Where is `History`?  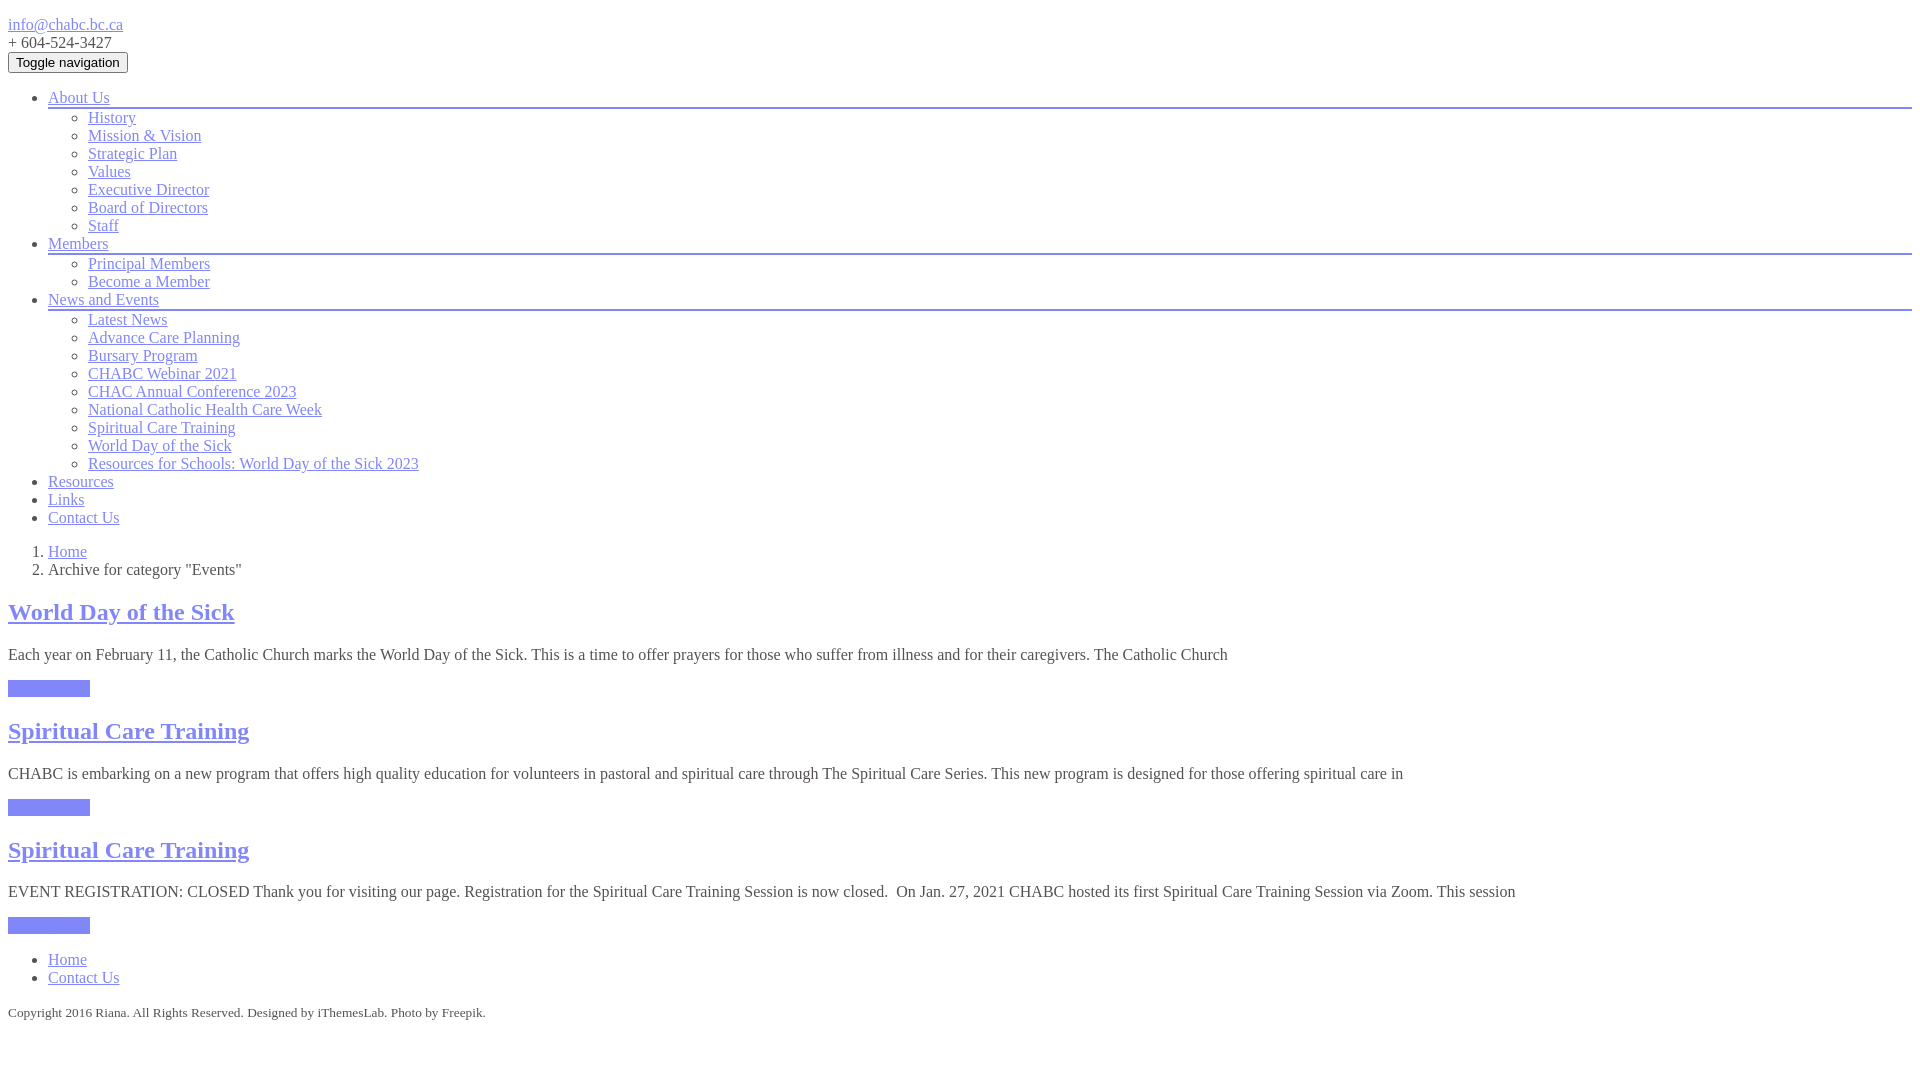
History is located at coordinates (112, 118).